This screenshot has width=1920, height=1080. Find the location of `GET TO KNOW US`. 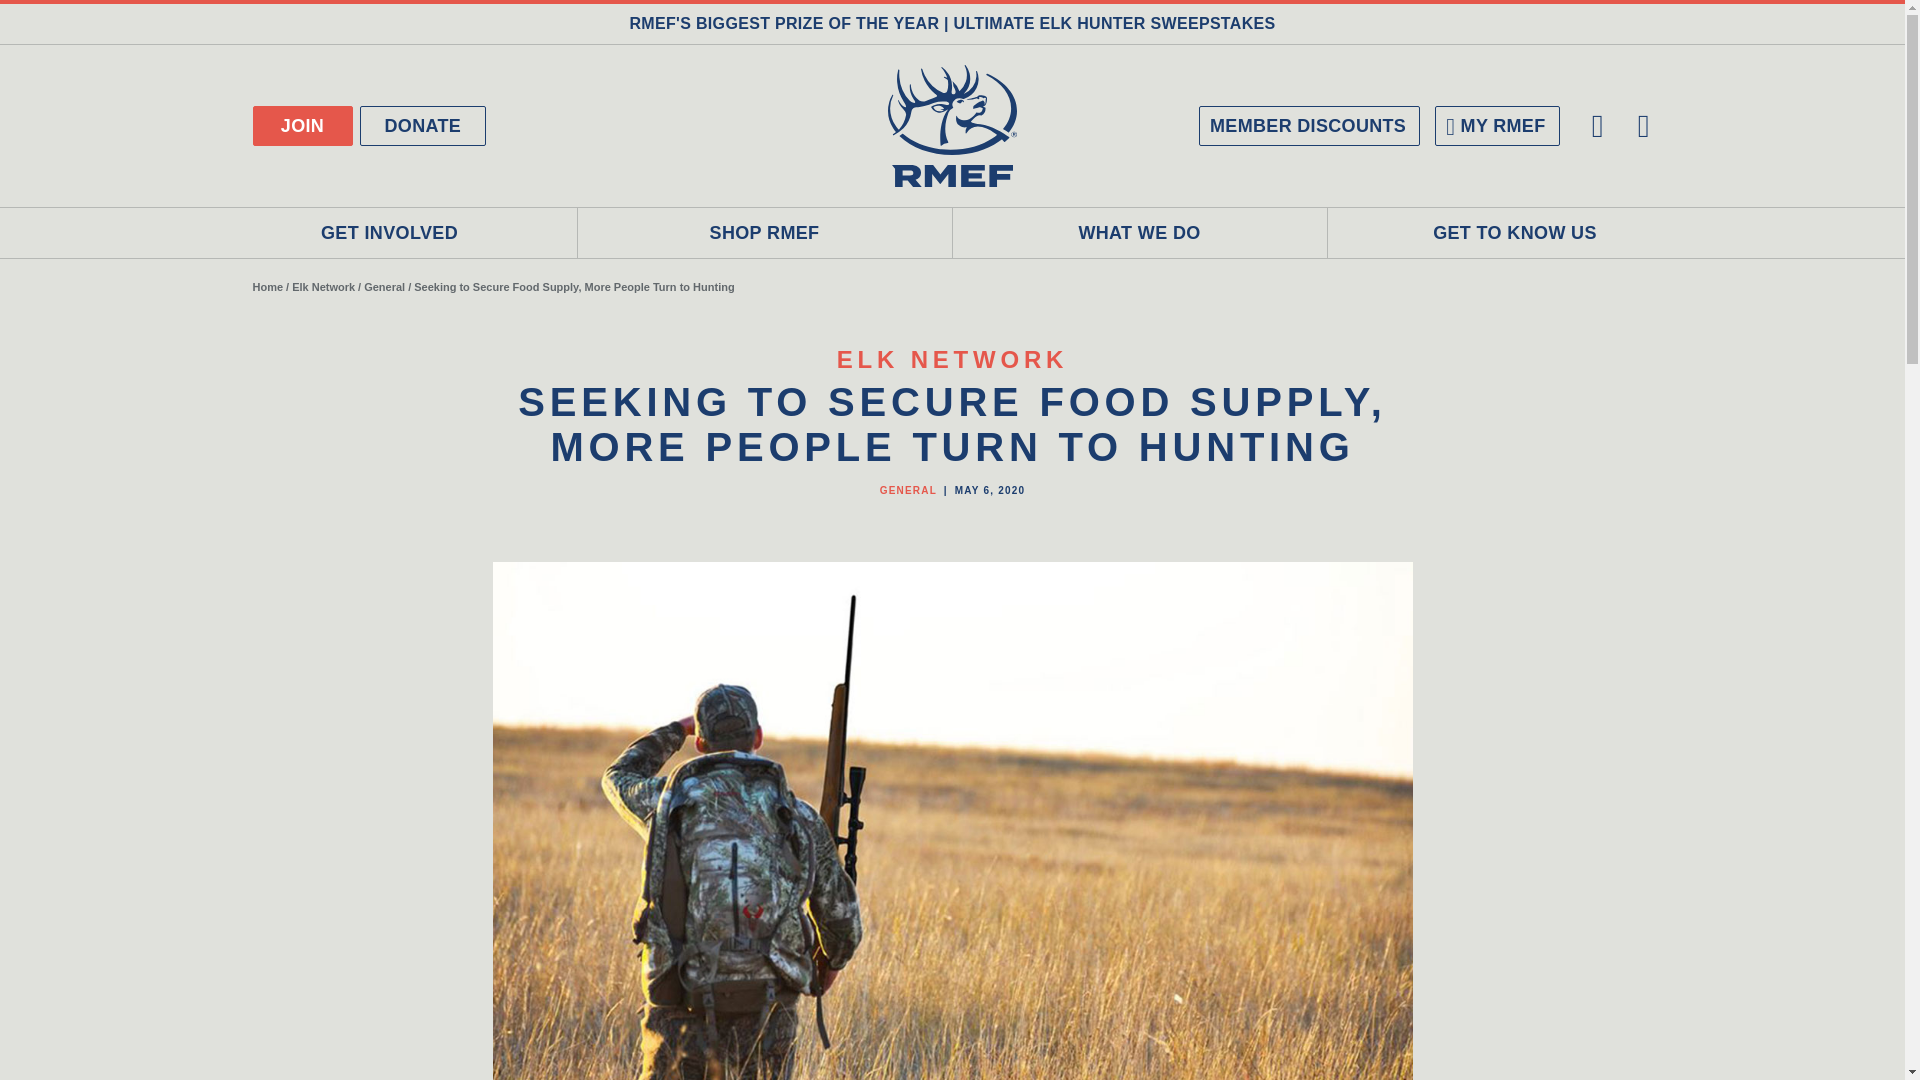

GET TO KNOW US is located at coordinates (1516, 233).